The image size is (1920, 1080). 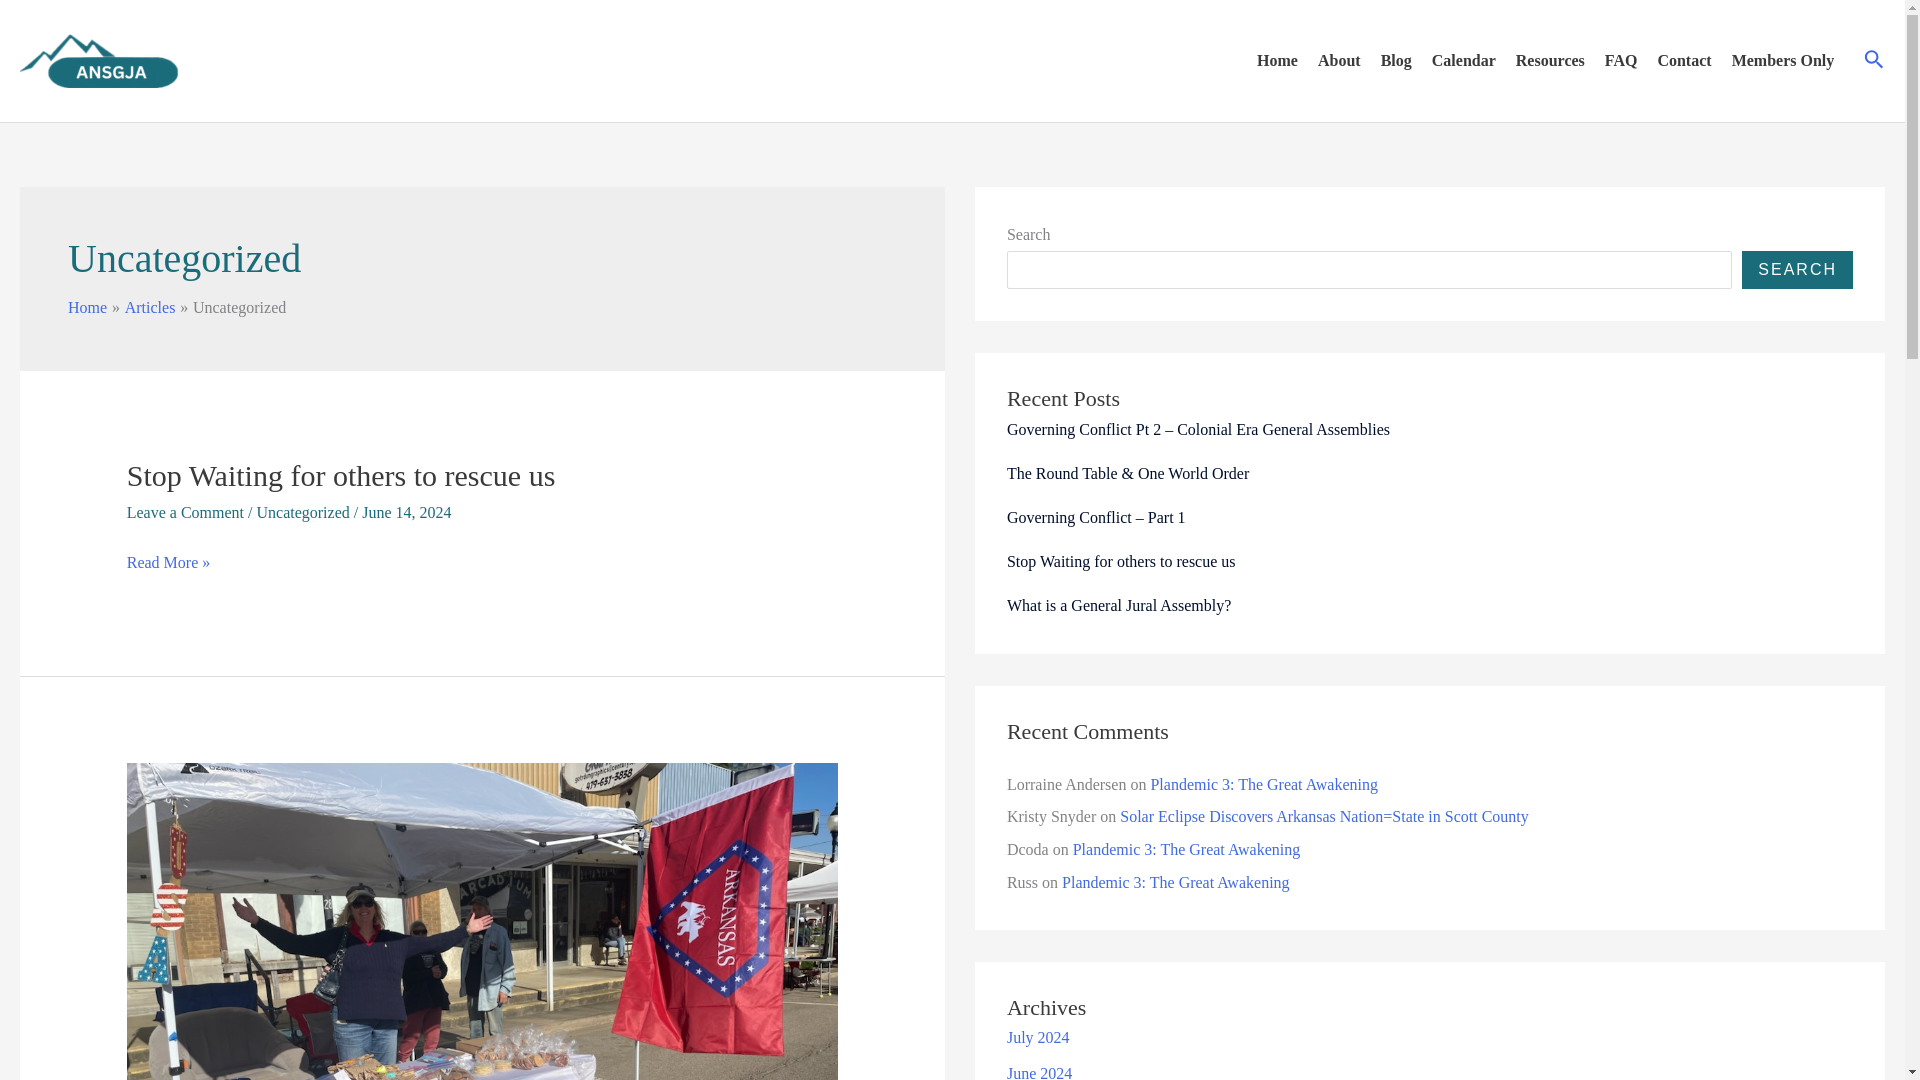 I want to click on Home, so click(x=87, y=308).